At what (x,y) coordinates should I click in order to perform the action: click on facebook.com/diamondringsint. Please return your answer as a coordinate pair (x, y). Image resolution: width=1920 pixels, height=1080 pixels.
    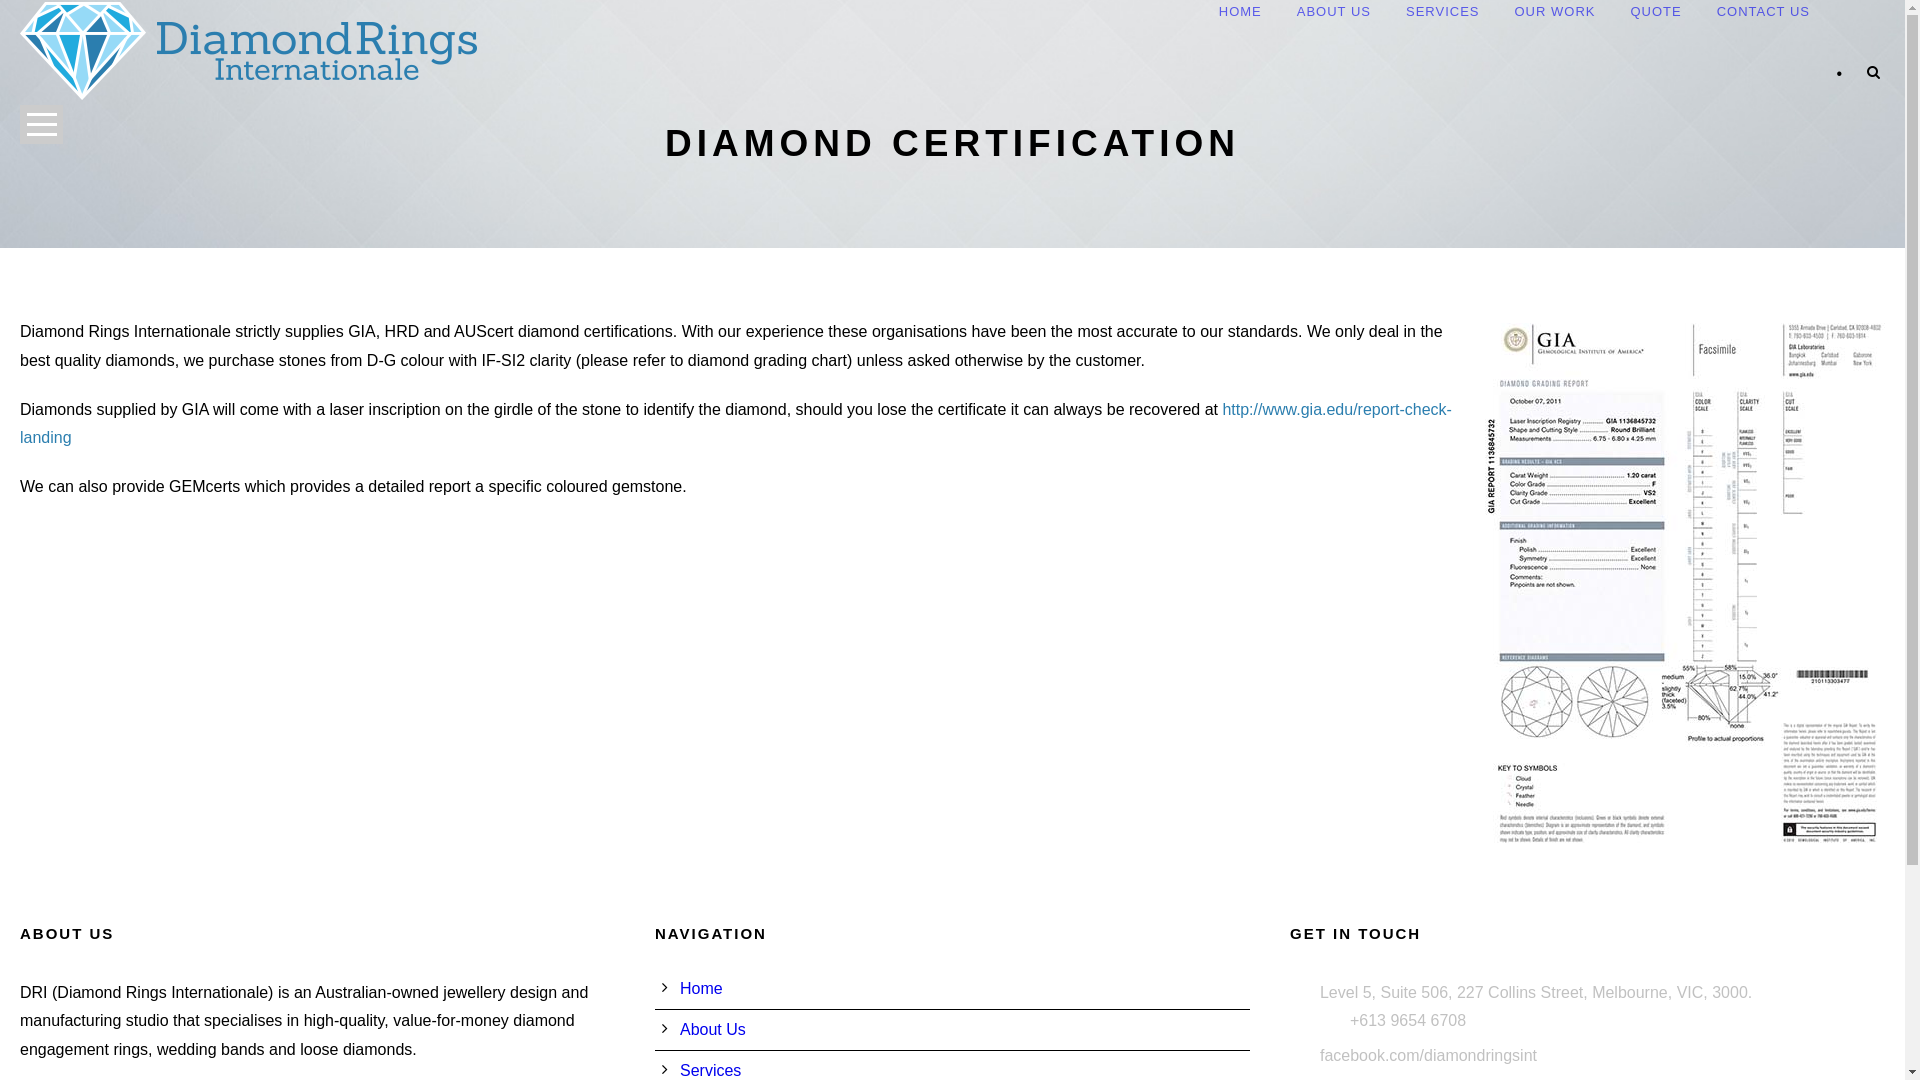
    Looking at the image, I should click on (1428, 1056).